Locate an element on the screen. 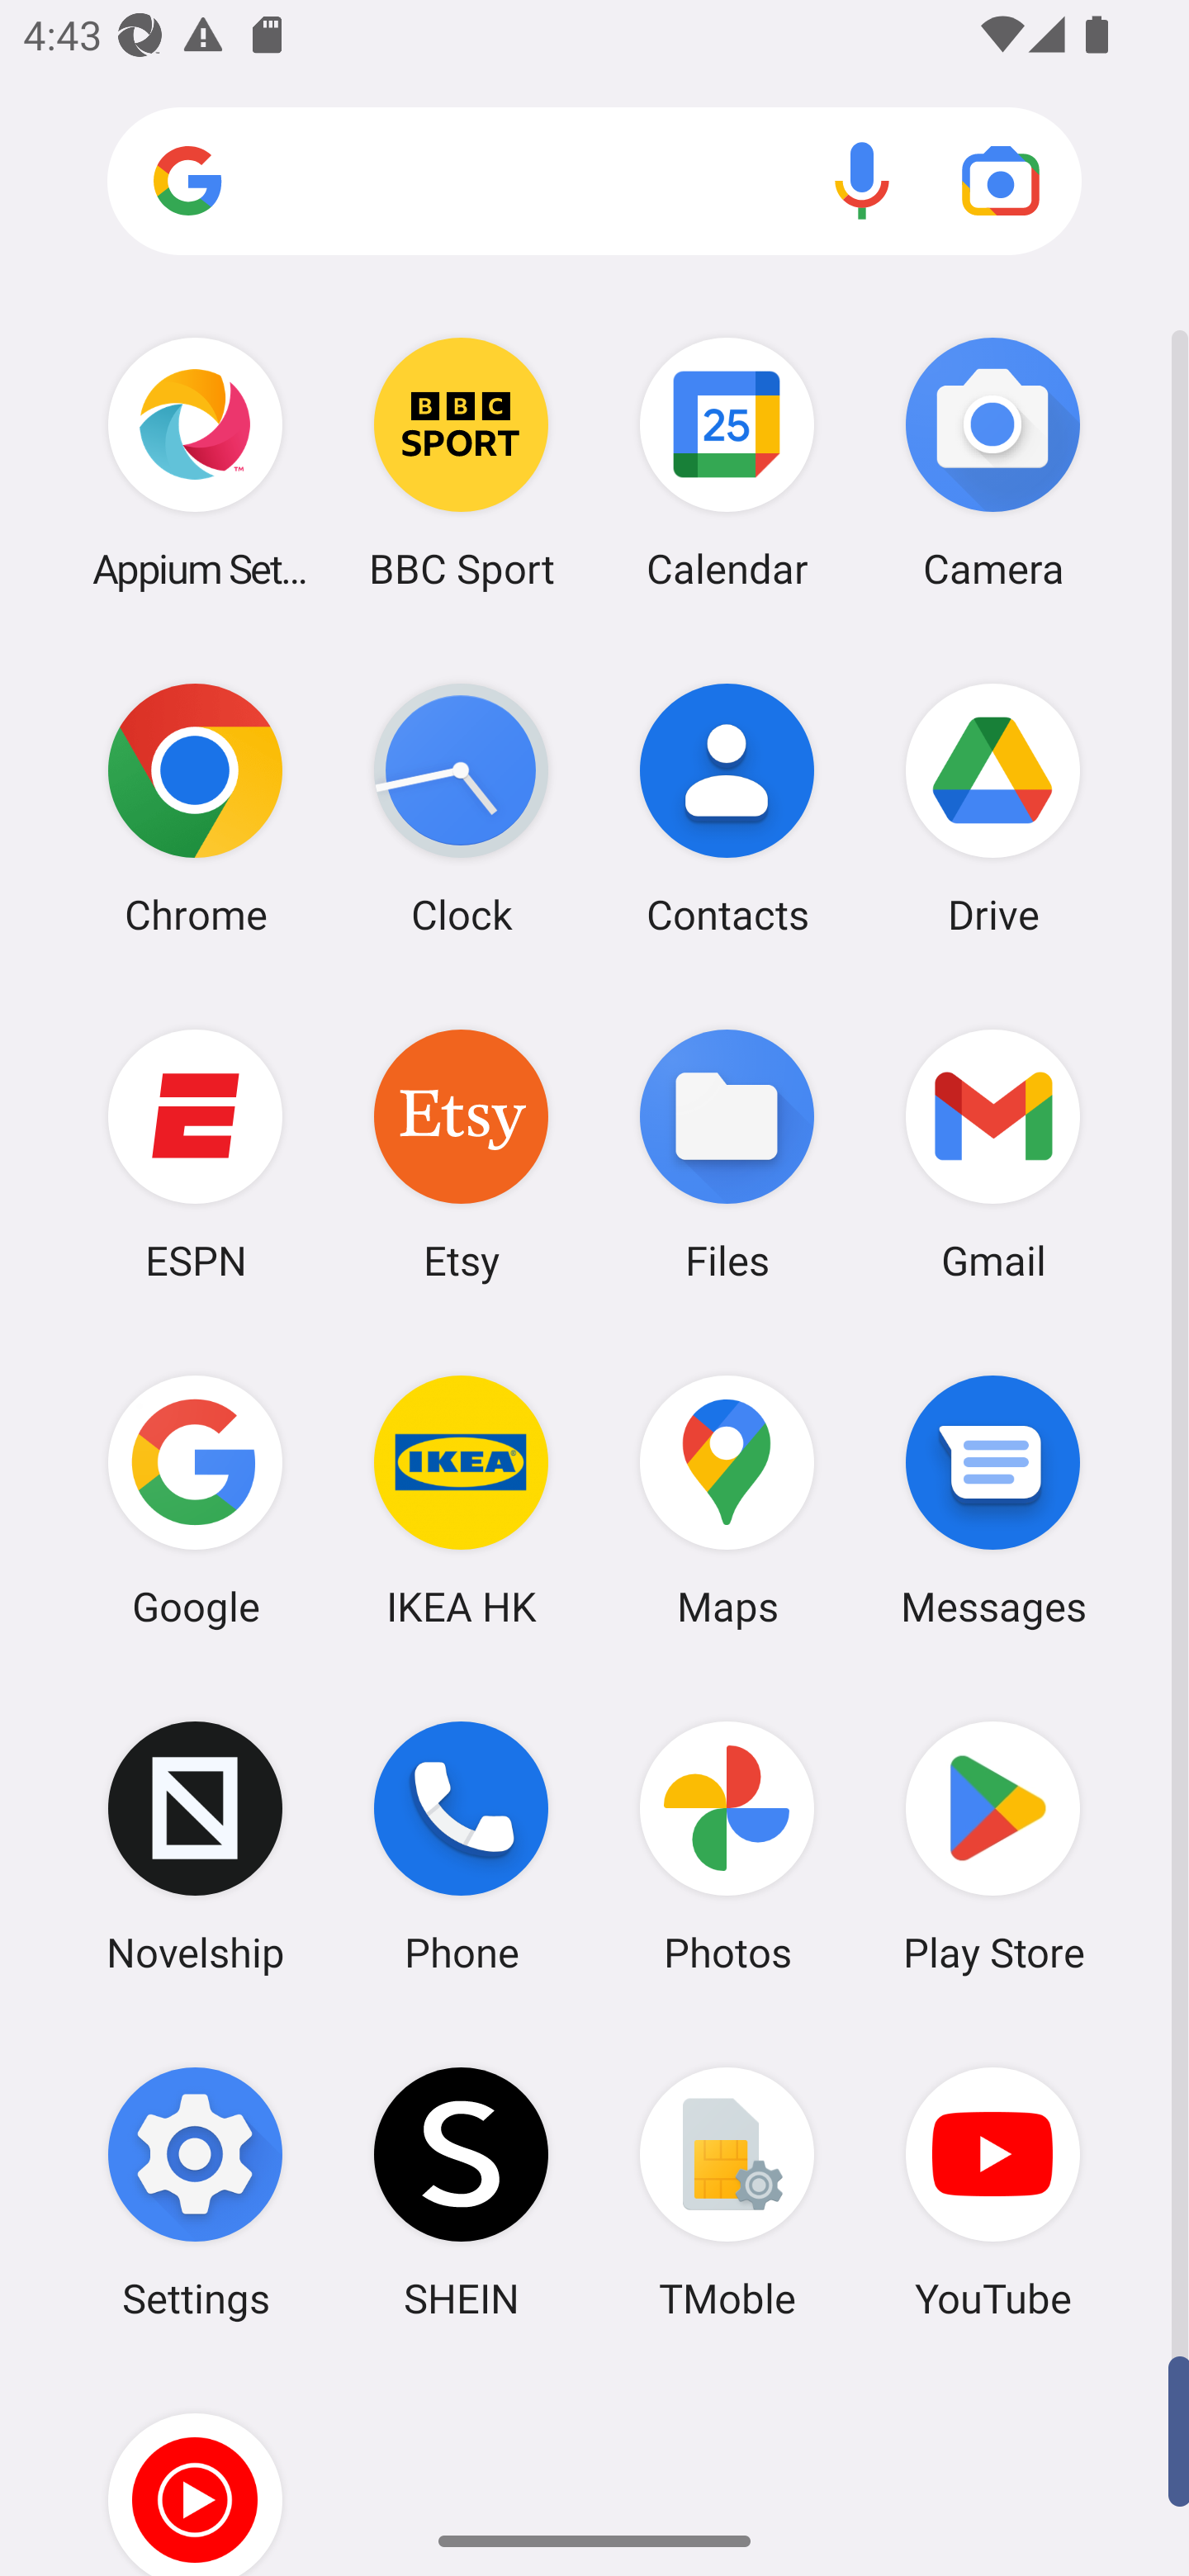 The image size is (1189, 2576). IKEA HK is located at coordinates (461, 1500).